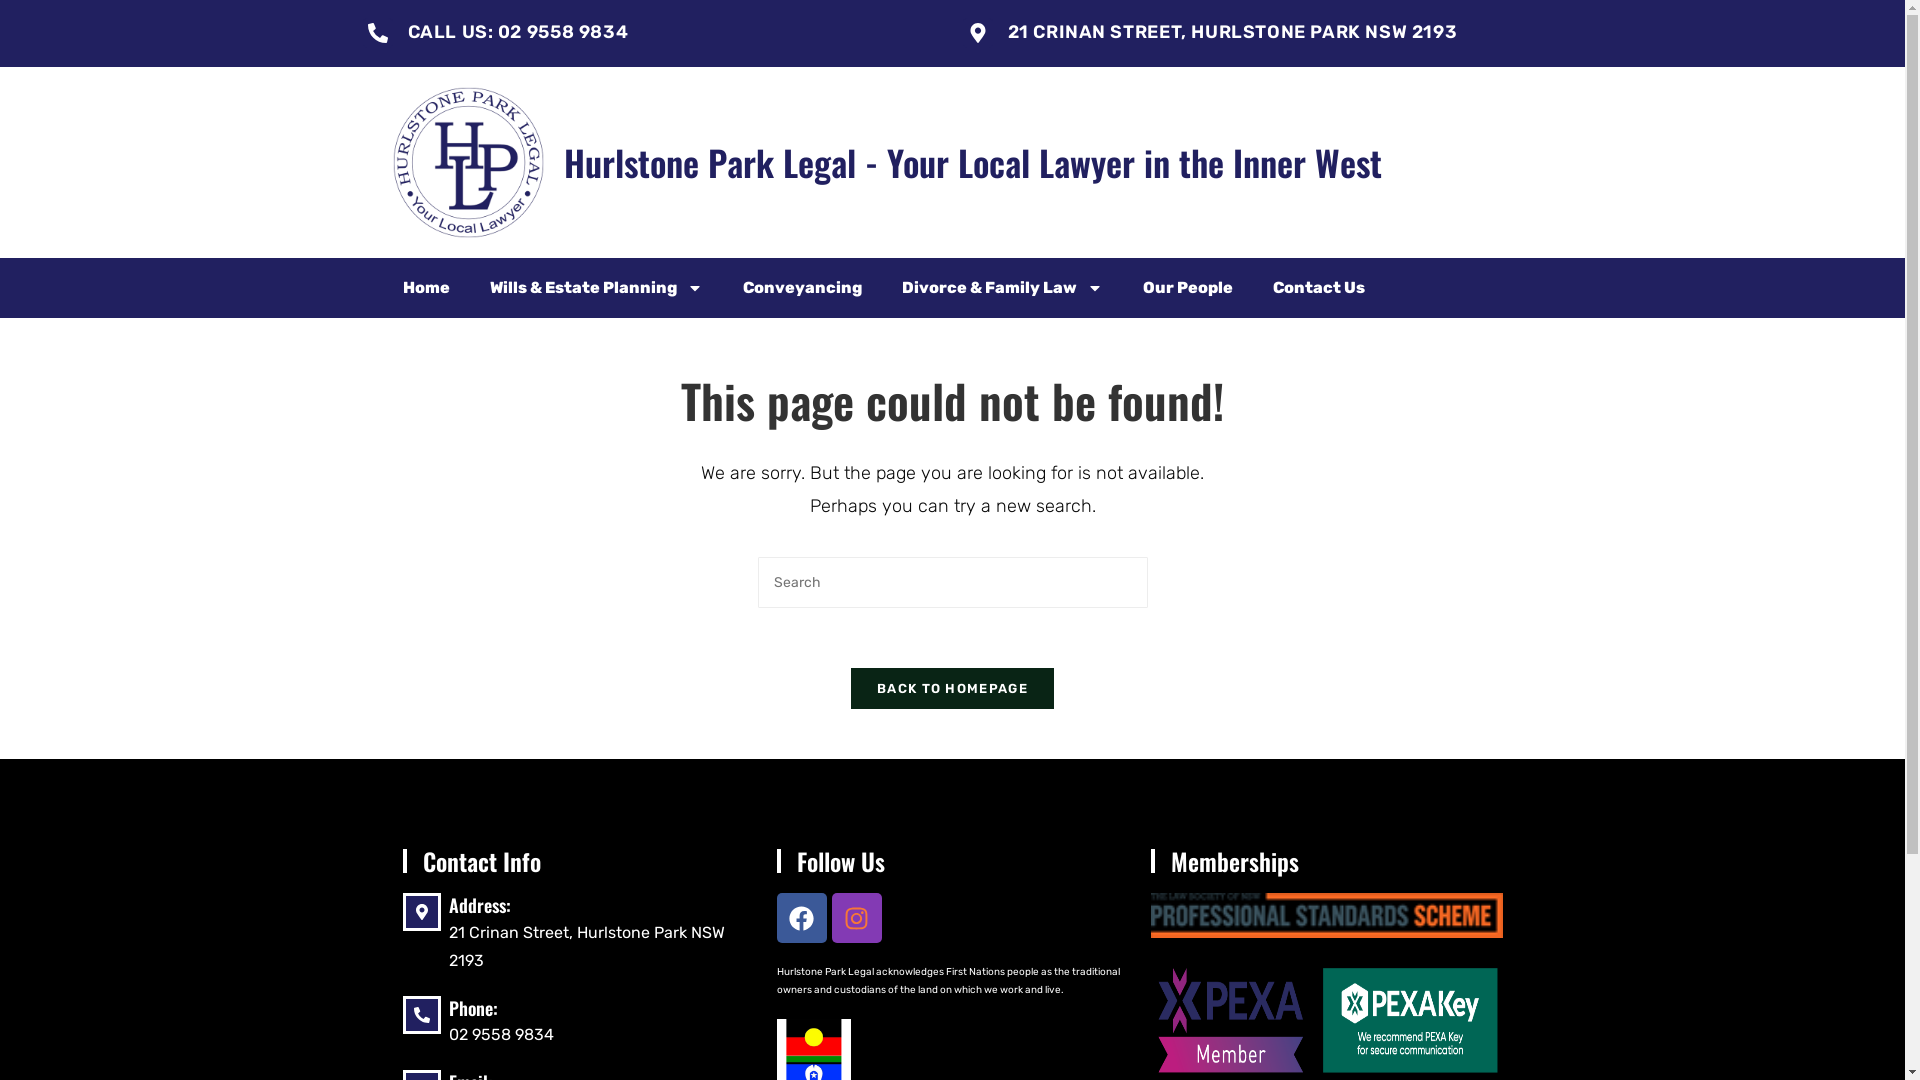 This screenshot has height=1080, width=1920. I want to click on CALL US: 02 9558 9834, so click(518, 32).